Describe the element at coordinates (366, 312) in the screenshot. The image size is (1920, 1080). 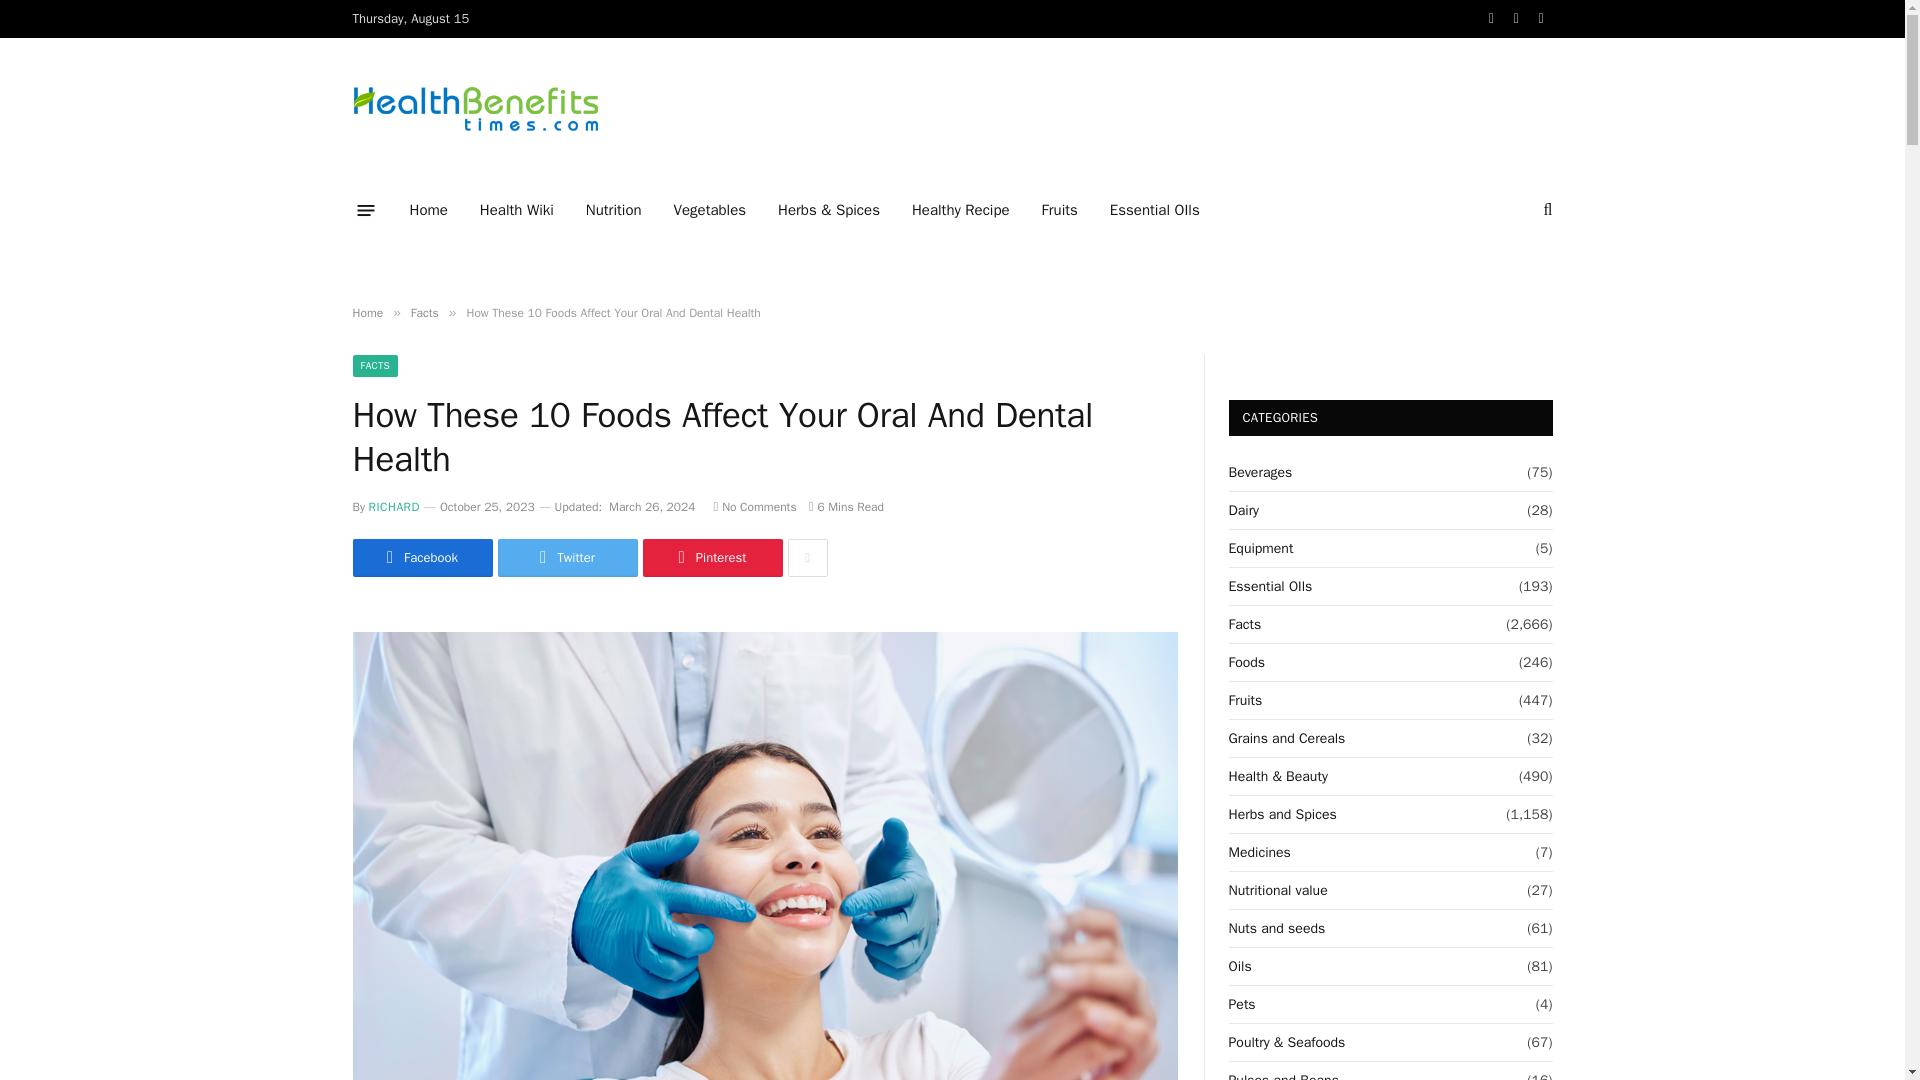
I see `Home` at that location.